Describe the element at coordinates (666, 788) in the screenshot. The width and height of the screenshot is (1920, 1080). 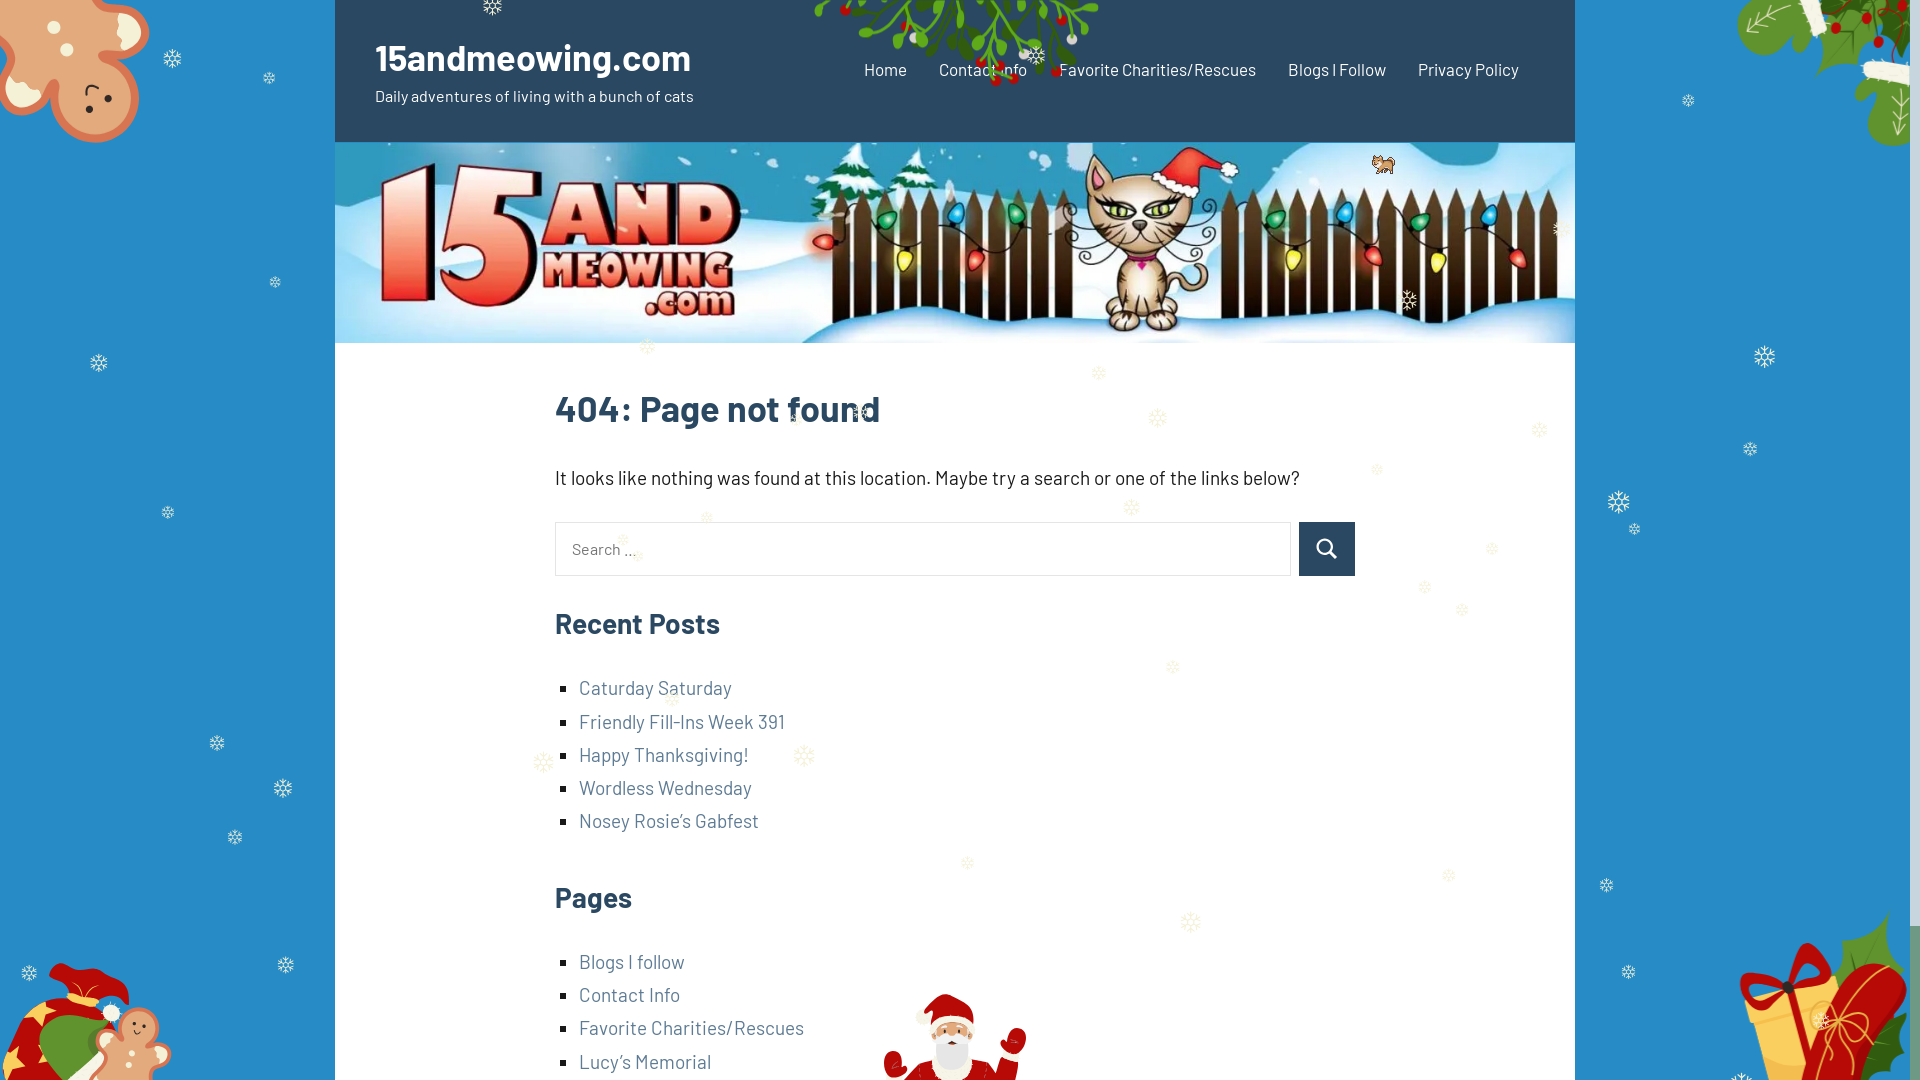
I see `Wordless Wednesday` at that location.